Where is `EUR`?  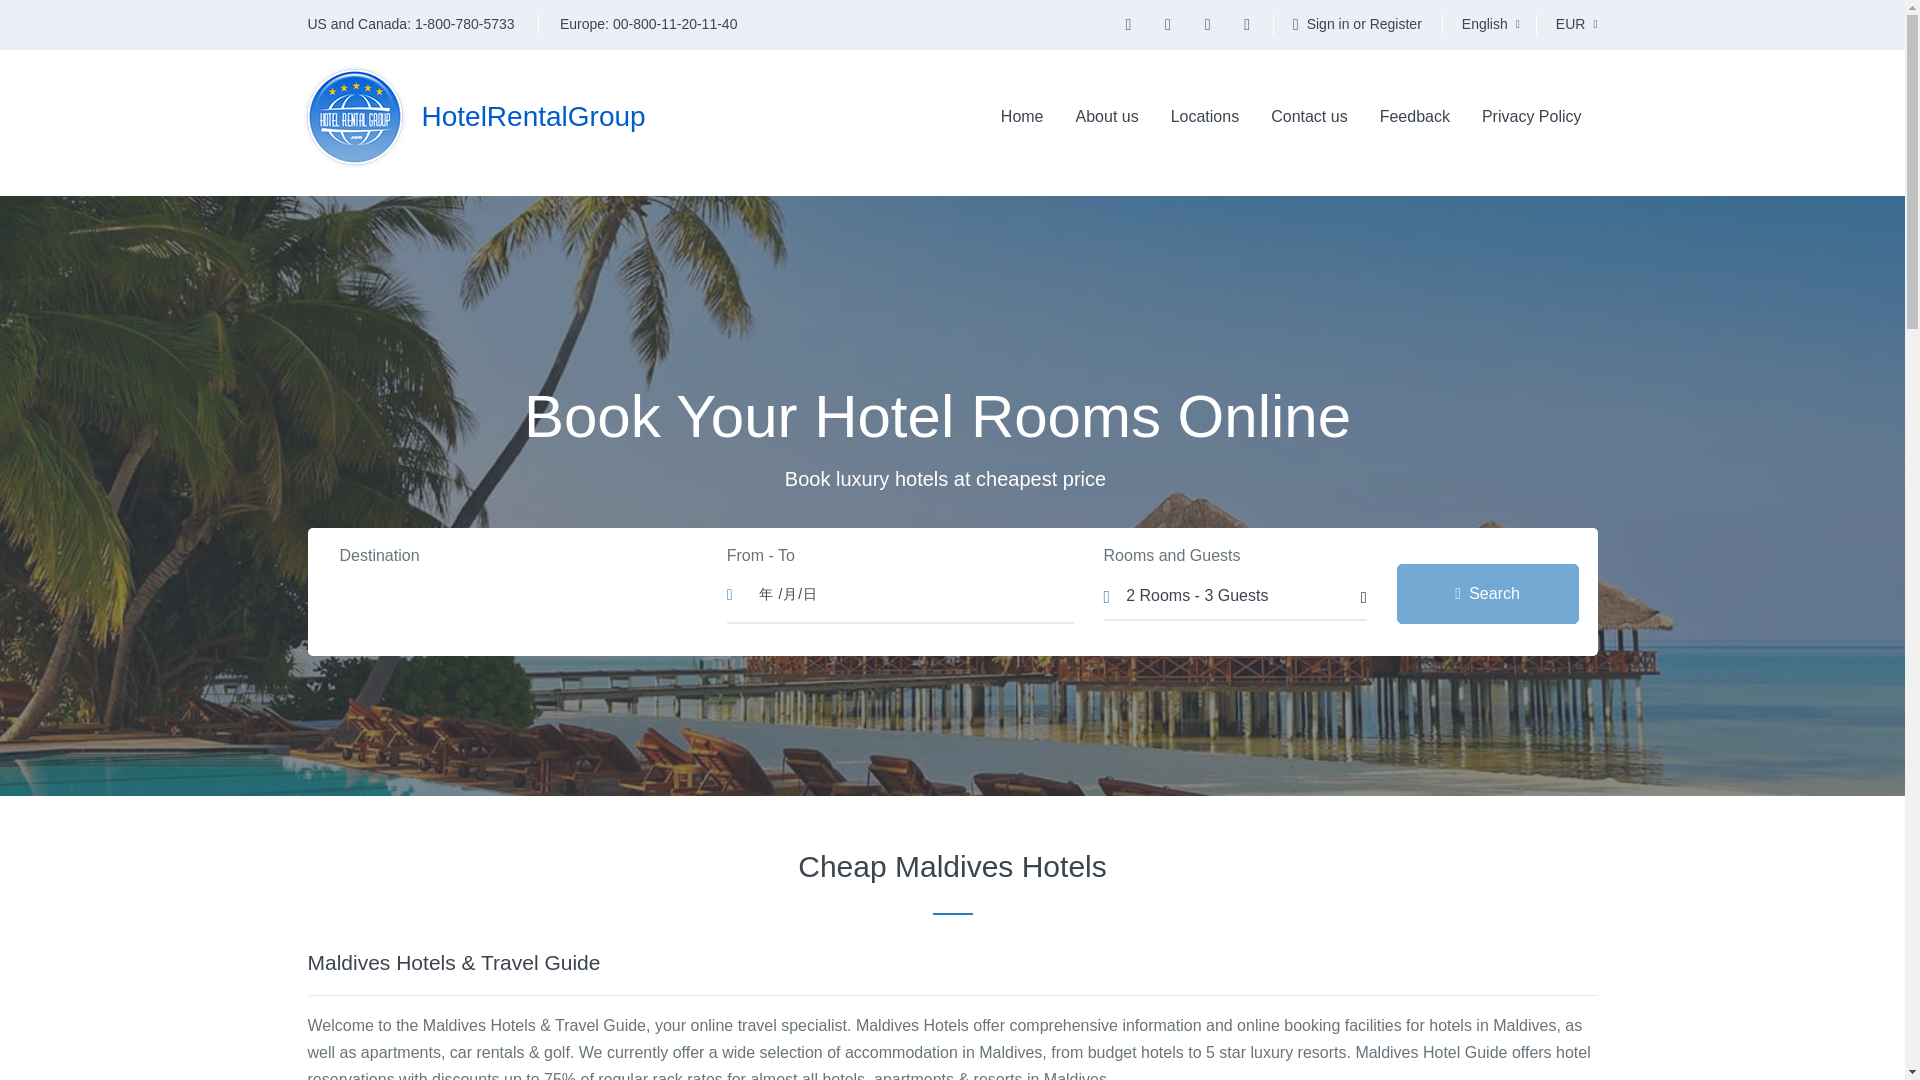
EUR is located at coordinates (1576, 24).